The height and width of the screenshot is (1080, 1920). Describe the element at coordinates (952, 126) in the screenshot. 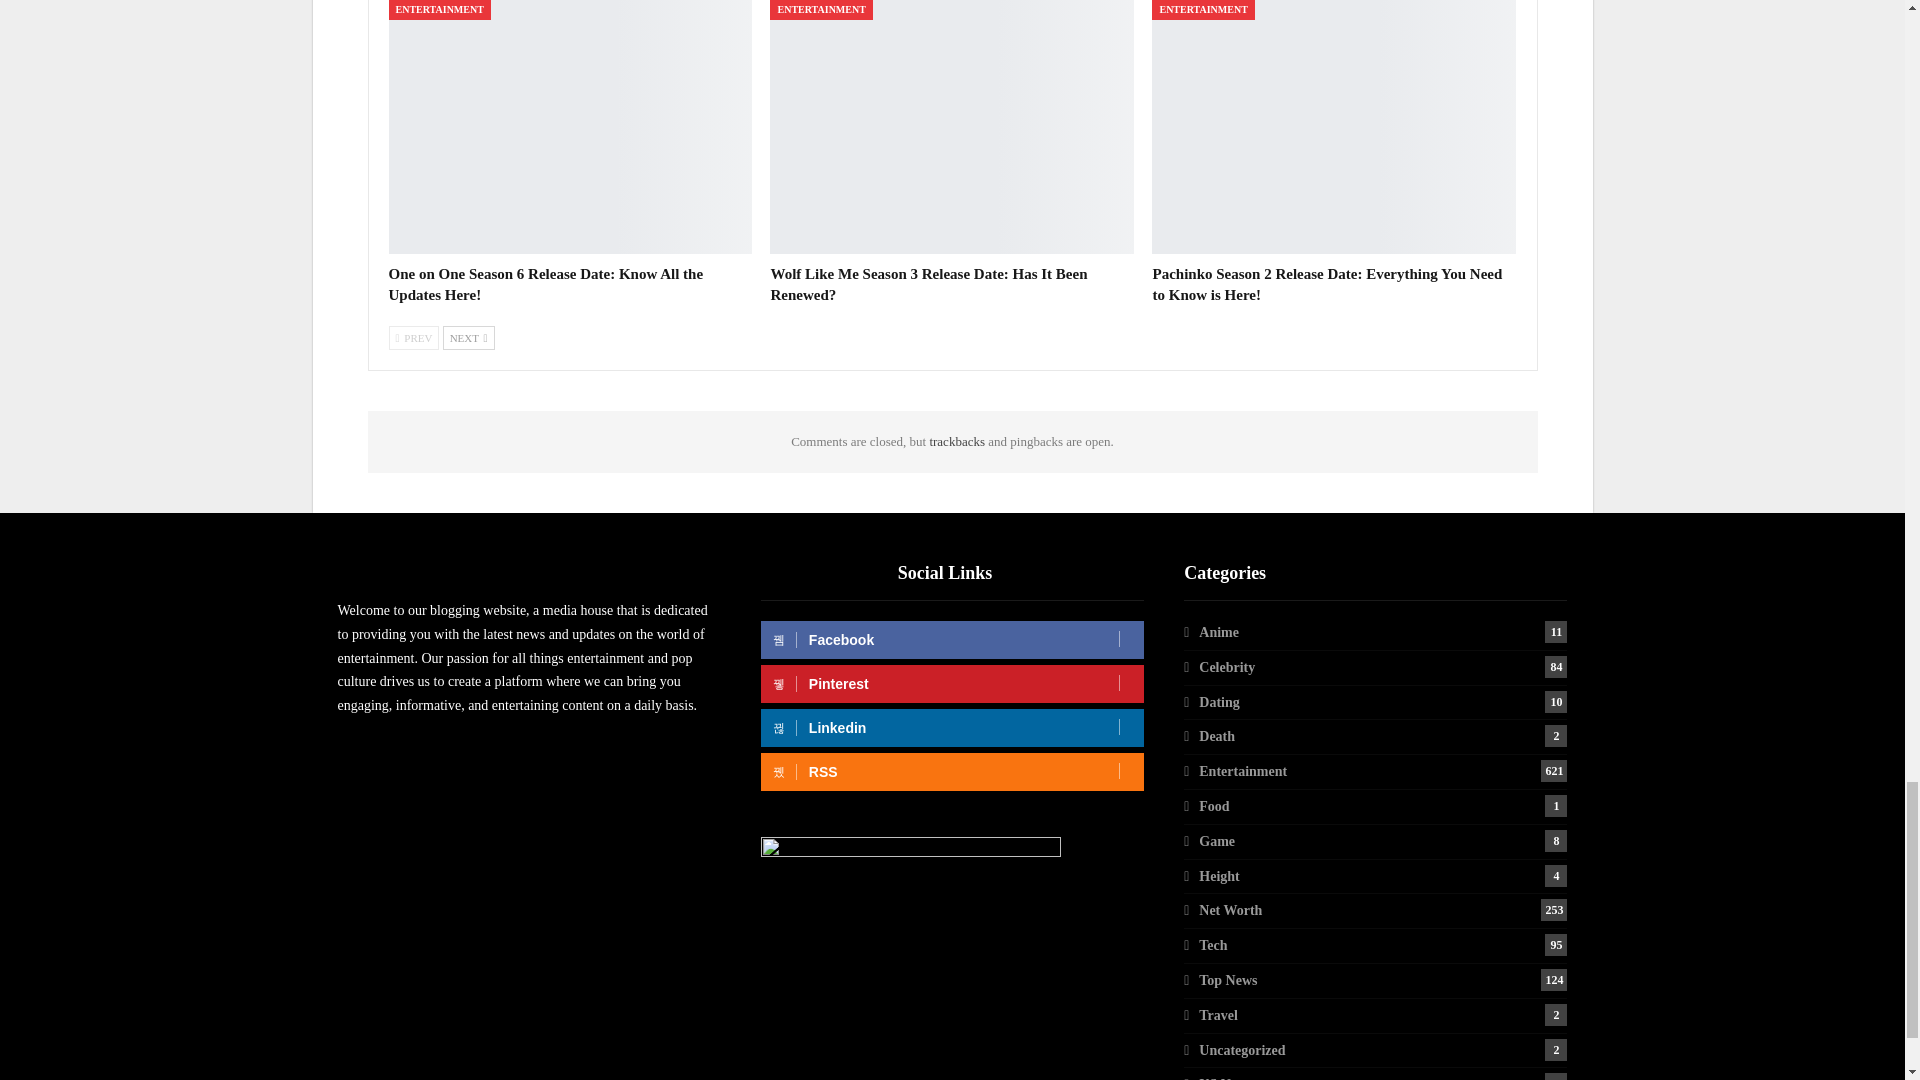

I see `Wolf Like Me Season 3 Release Date: Has It Been Renewed?` at that location.